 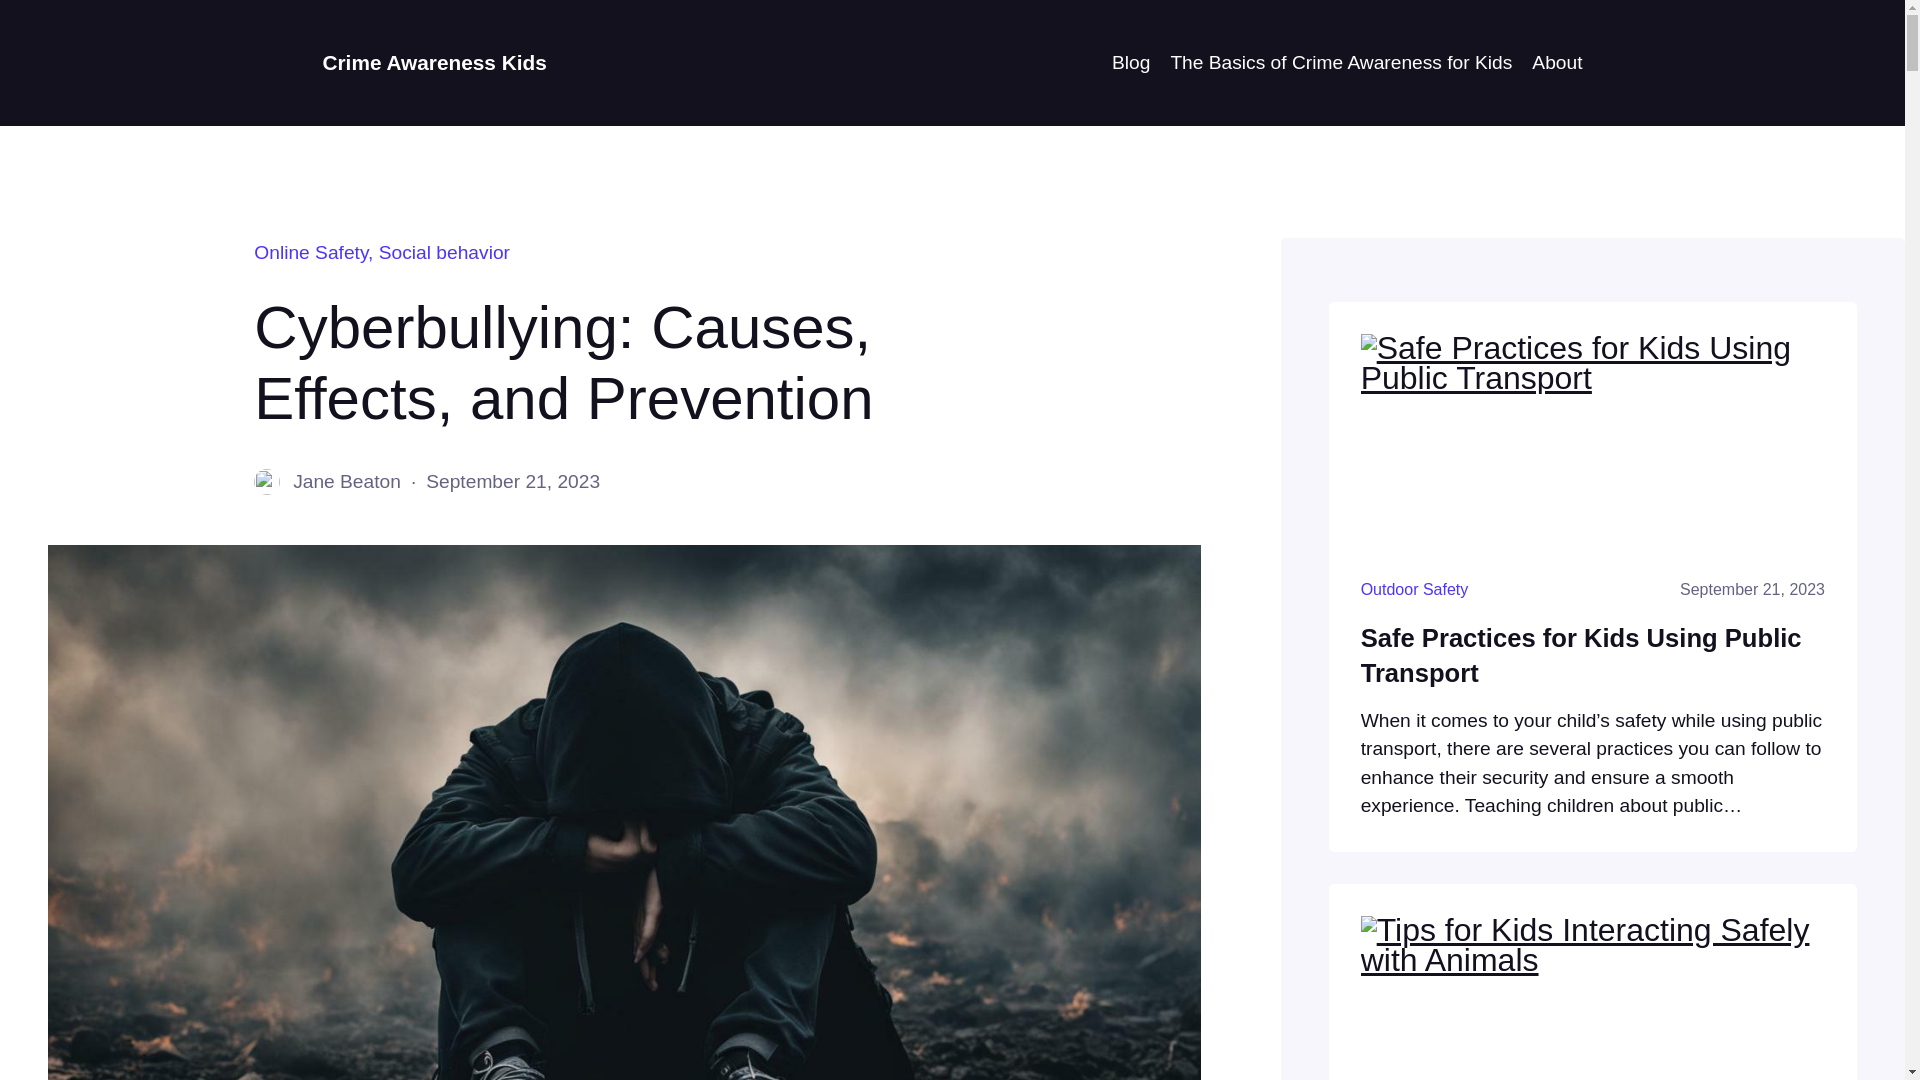 What do you see at coordinates (1130, 62) in the screenshot?
I see `Blog` at bounding box center [1130, 62].